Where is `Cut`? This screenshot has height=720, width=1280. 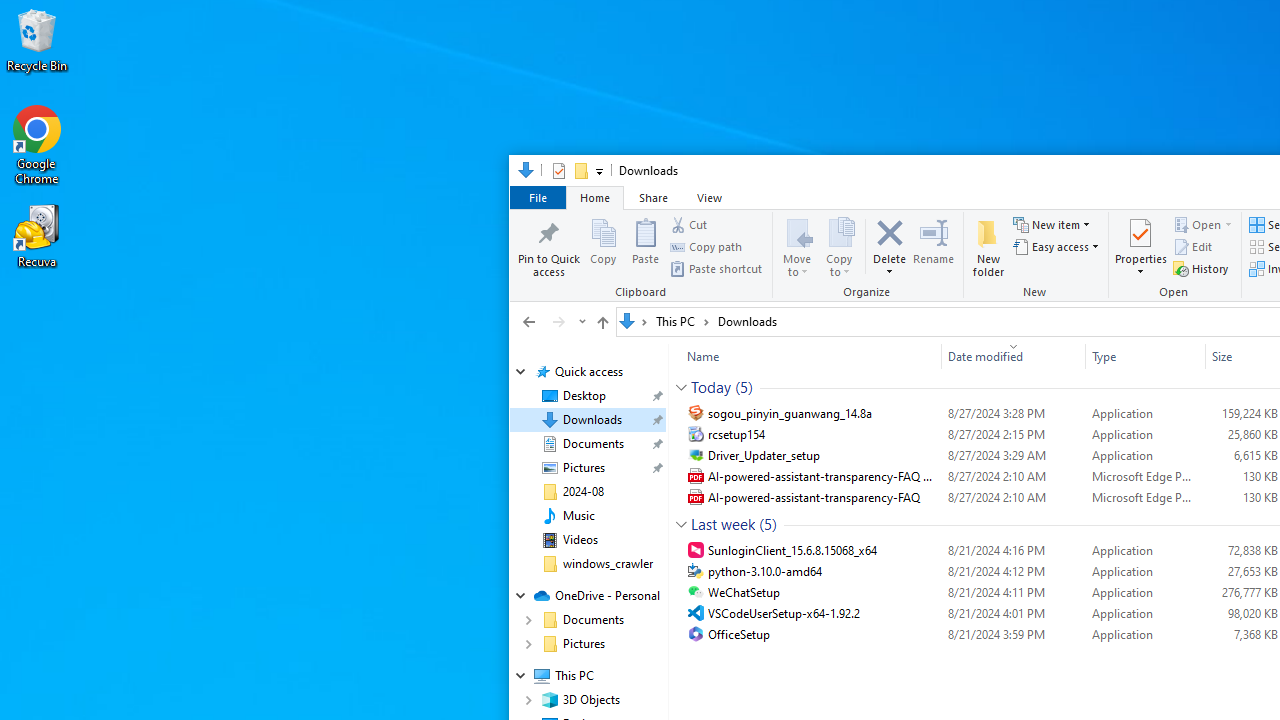 Cut is located at coordinates (688, 224).